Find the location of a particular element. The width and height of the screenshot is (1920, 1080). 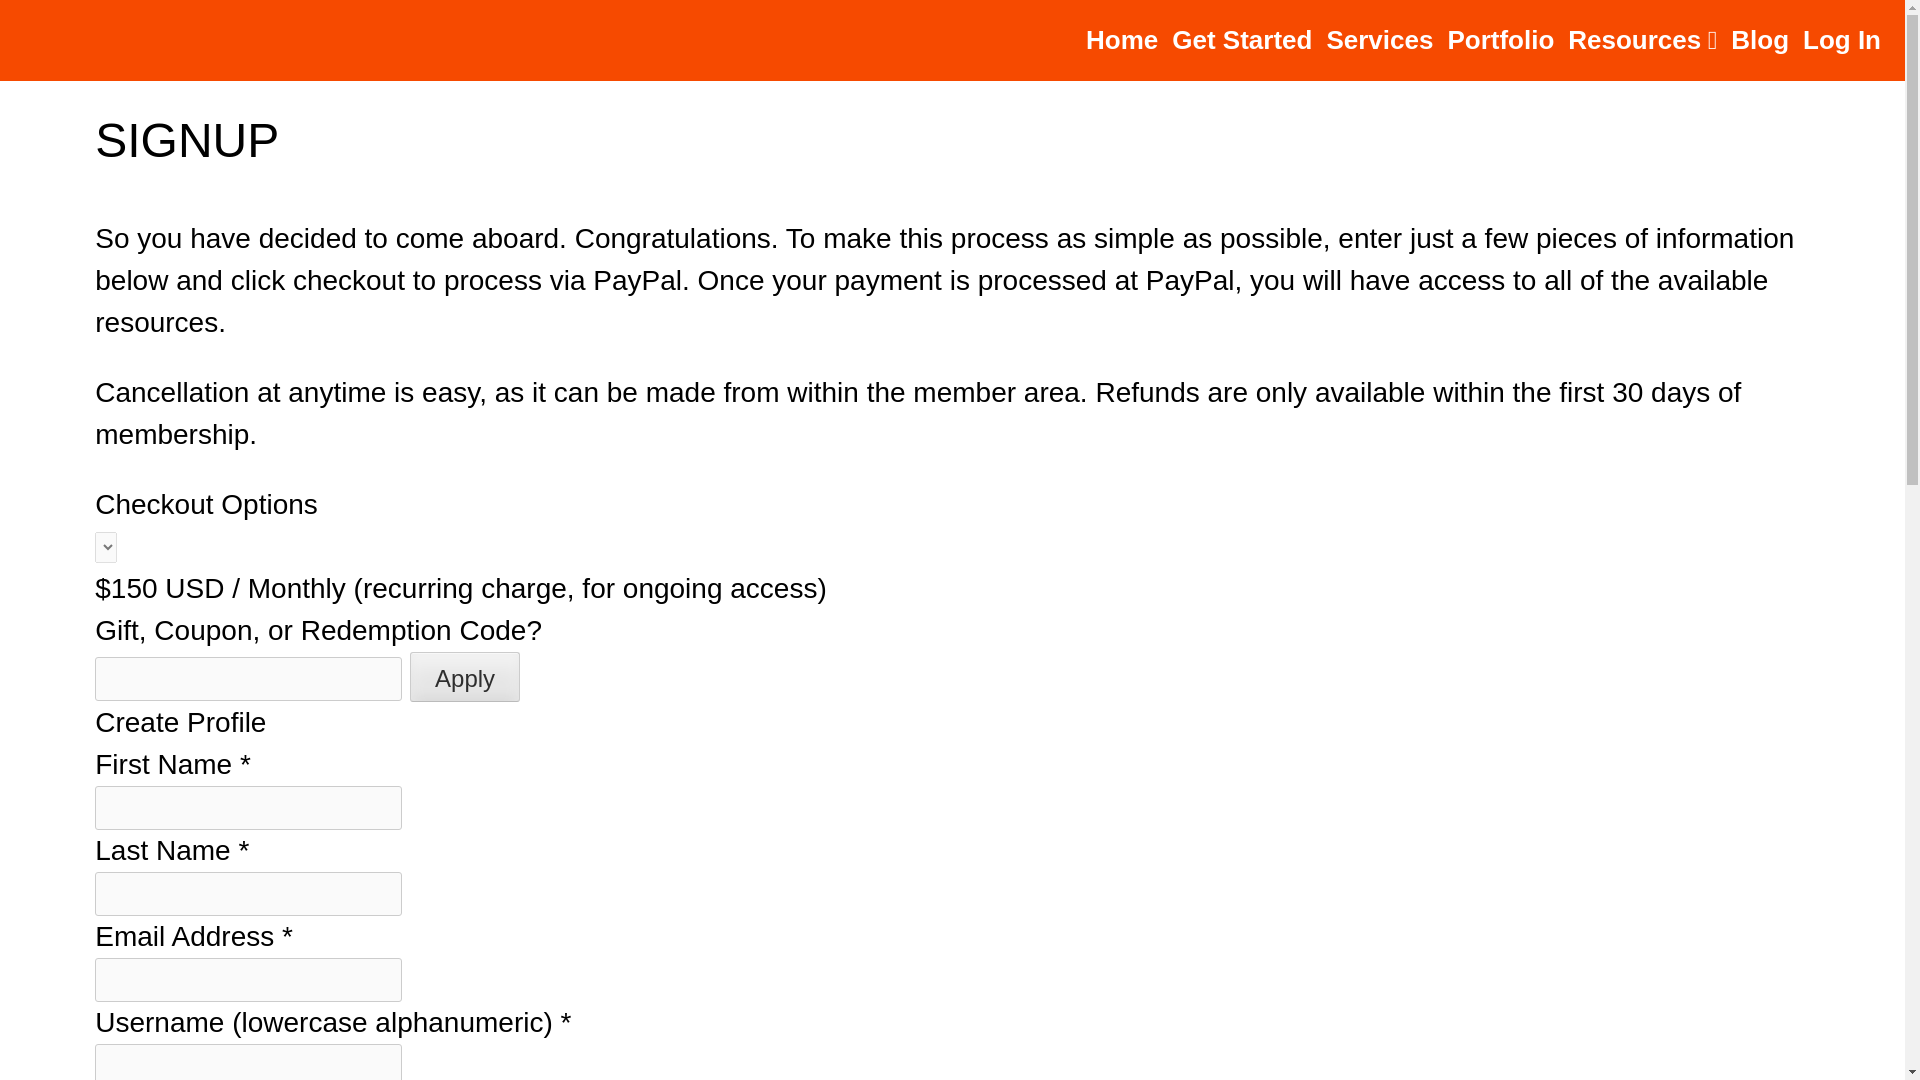

Log In is located at coordinates (1842, 40).